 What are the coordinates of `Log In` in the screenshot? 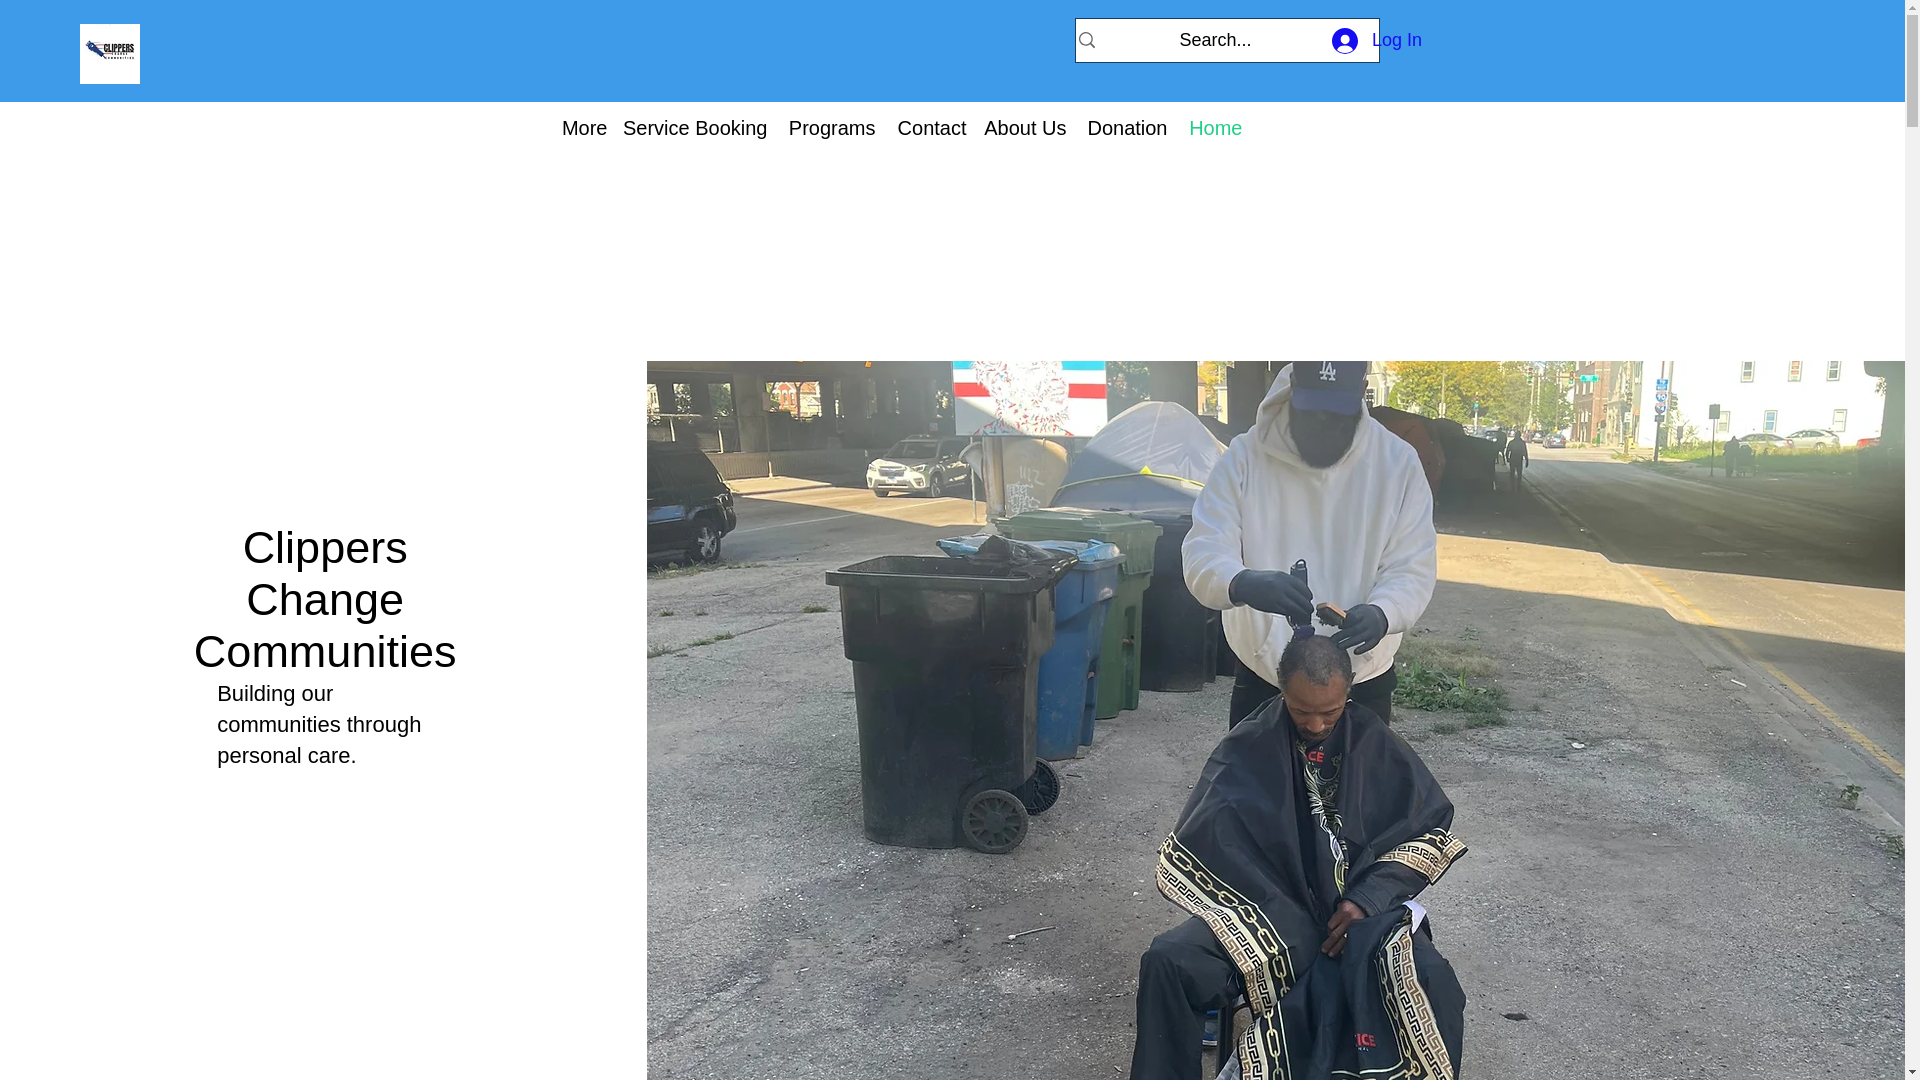 It's located at (1376, 40).